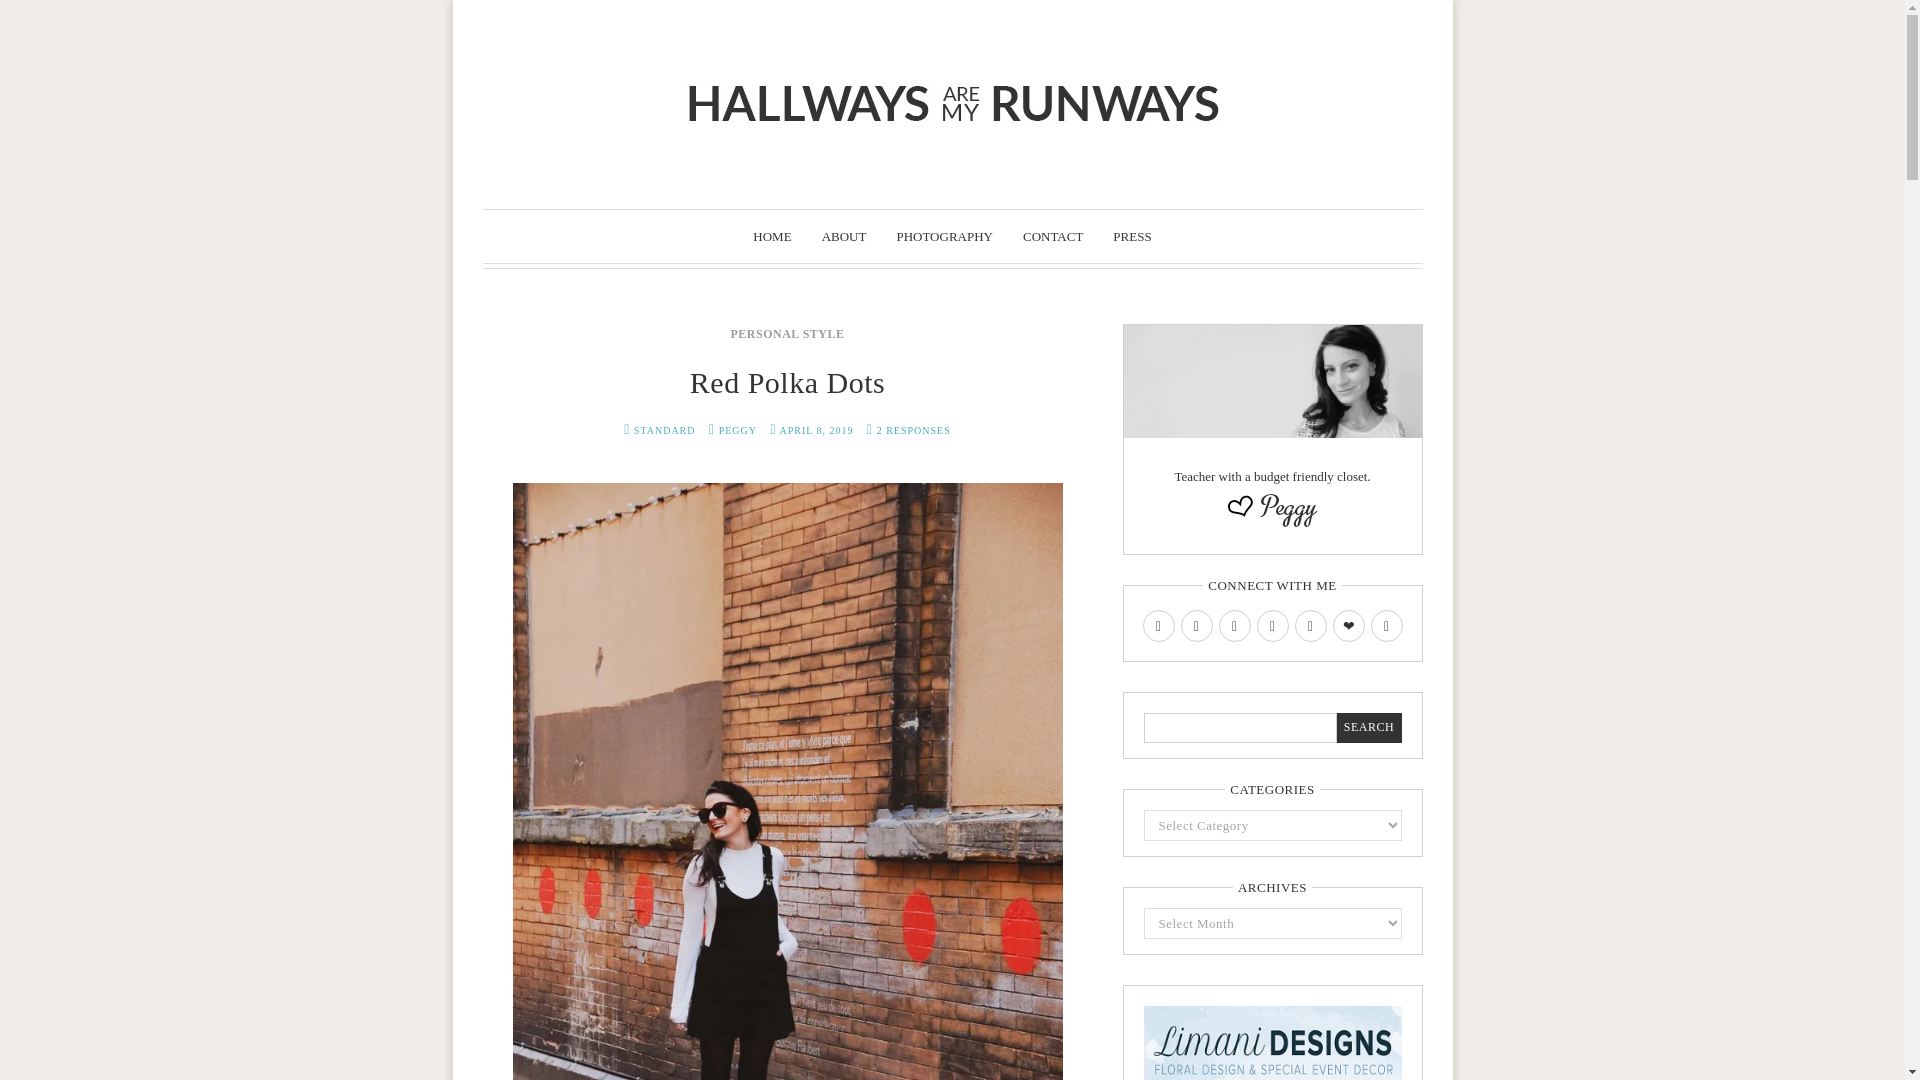 The image size is (1920, 1080). I want to click on PRESS, so click(1132, 236).